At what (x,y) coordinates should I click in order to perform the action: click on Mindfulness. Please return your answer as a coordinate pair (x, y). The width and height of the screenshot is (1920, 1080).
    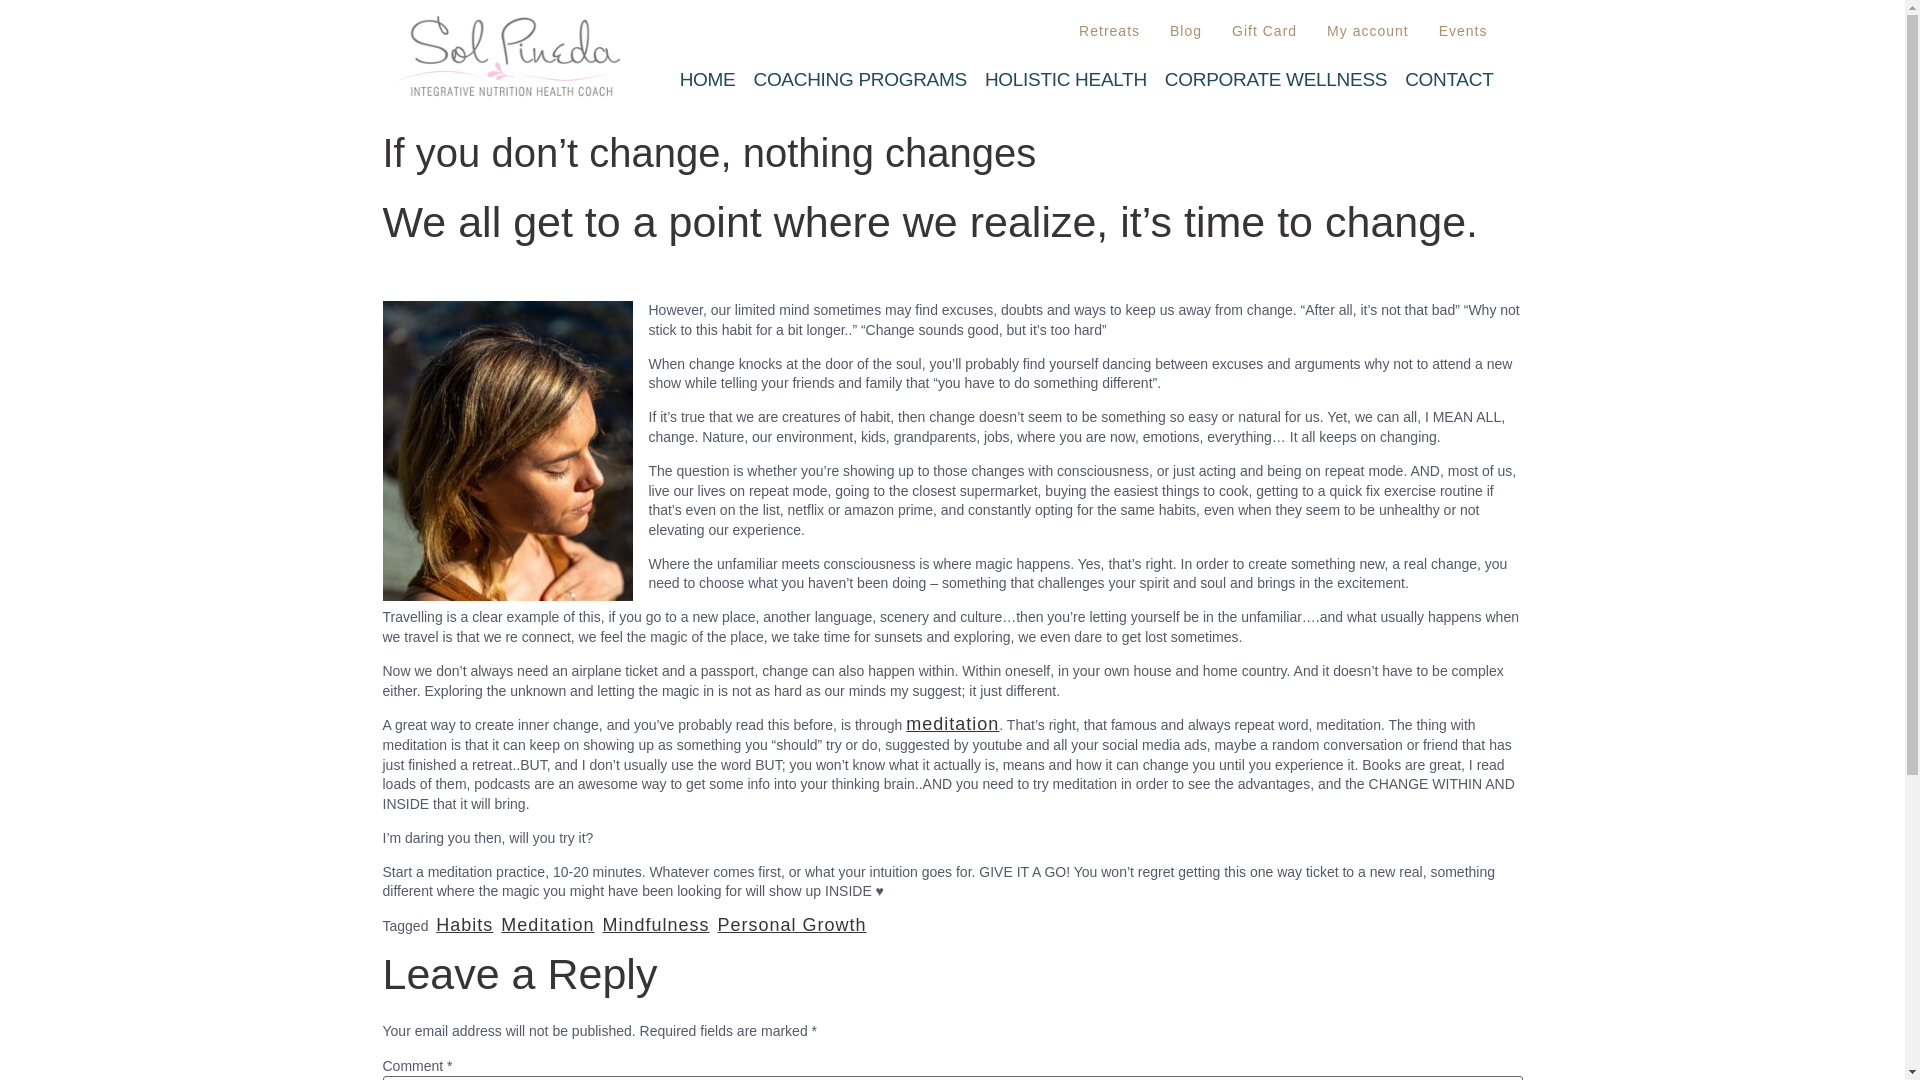
    Looking at the image, I should click on (655, 924).